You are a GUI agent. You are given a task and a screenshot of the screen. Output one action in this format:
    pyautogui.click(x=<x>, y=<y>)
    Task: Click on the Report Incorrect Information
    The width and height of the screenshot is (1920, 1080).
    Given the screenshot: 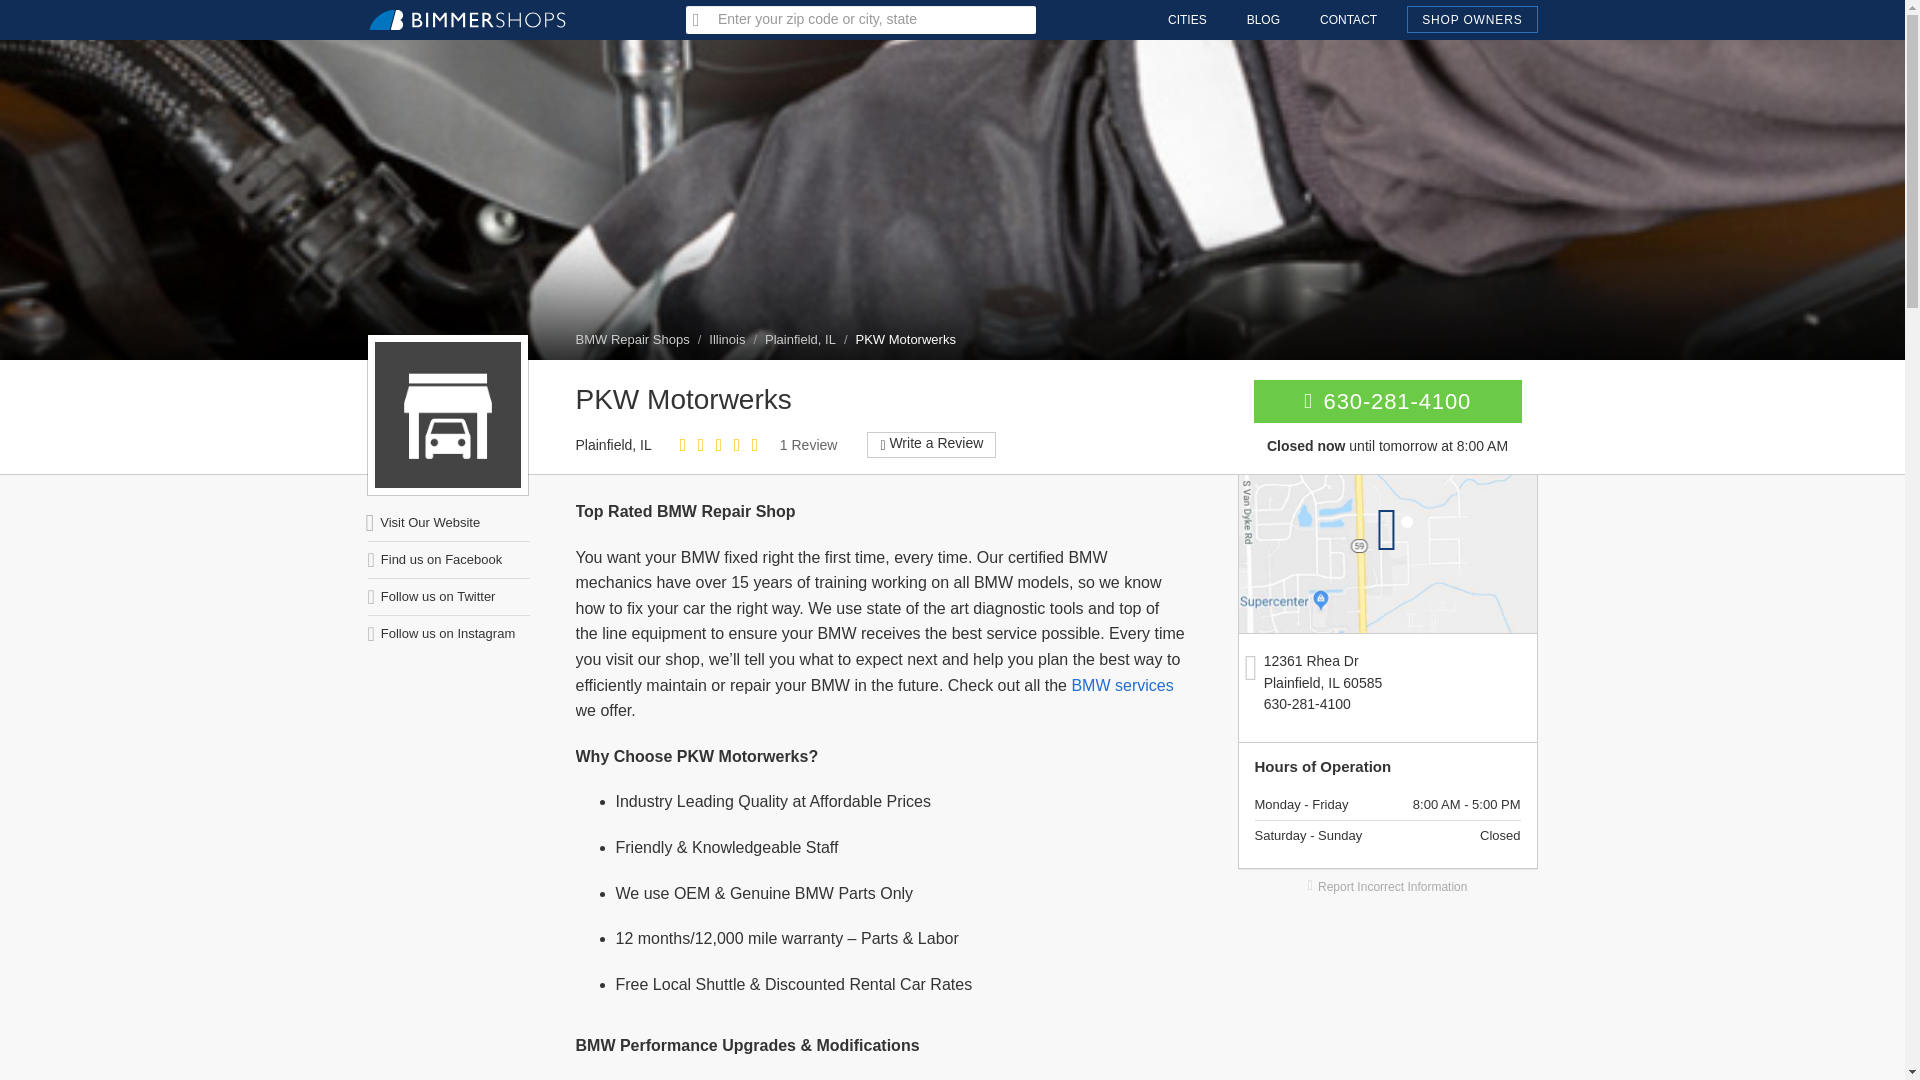 What is the action you would take?
    pyautogui.click(x=1388, y=886)
    